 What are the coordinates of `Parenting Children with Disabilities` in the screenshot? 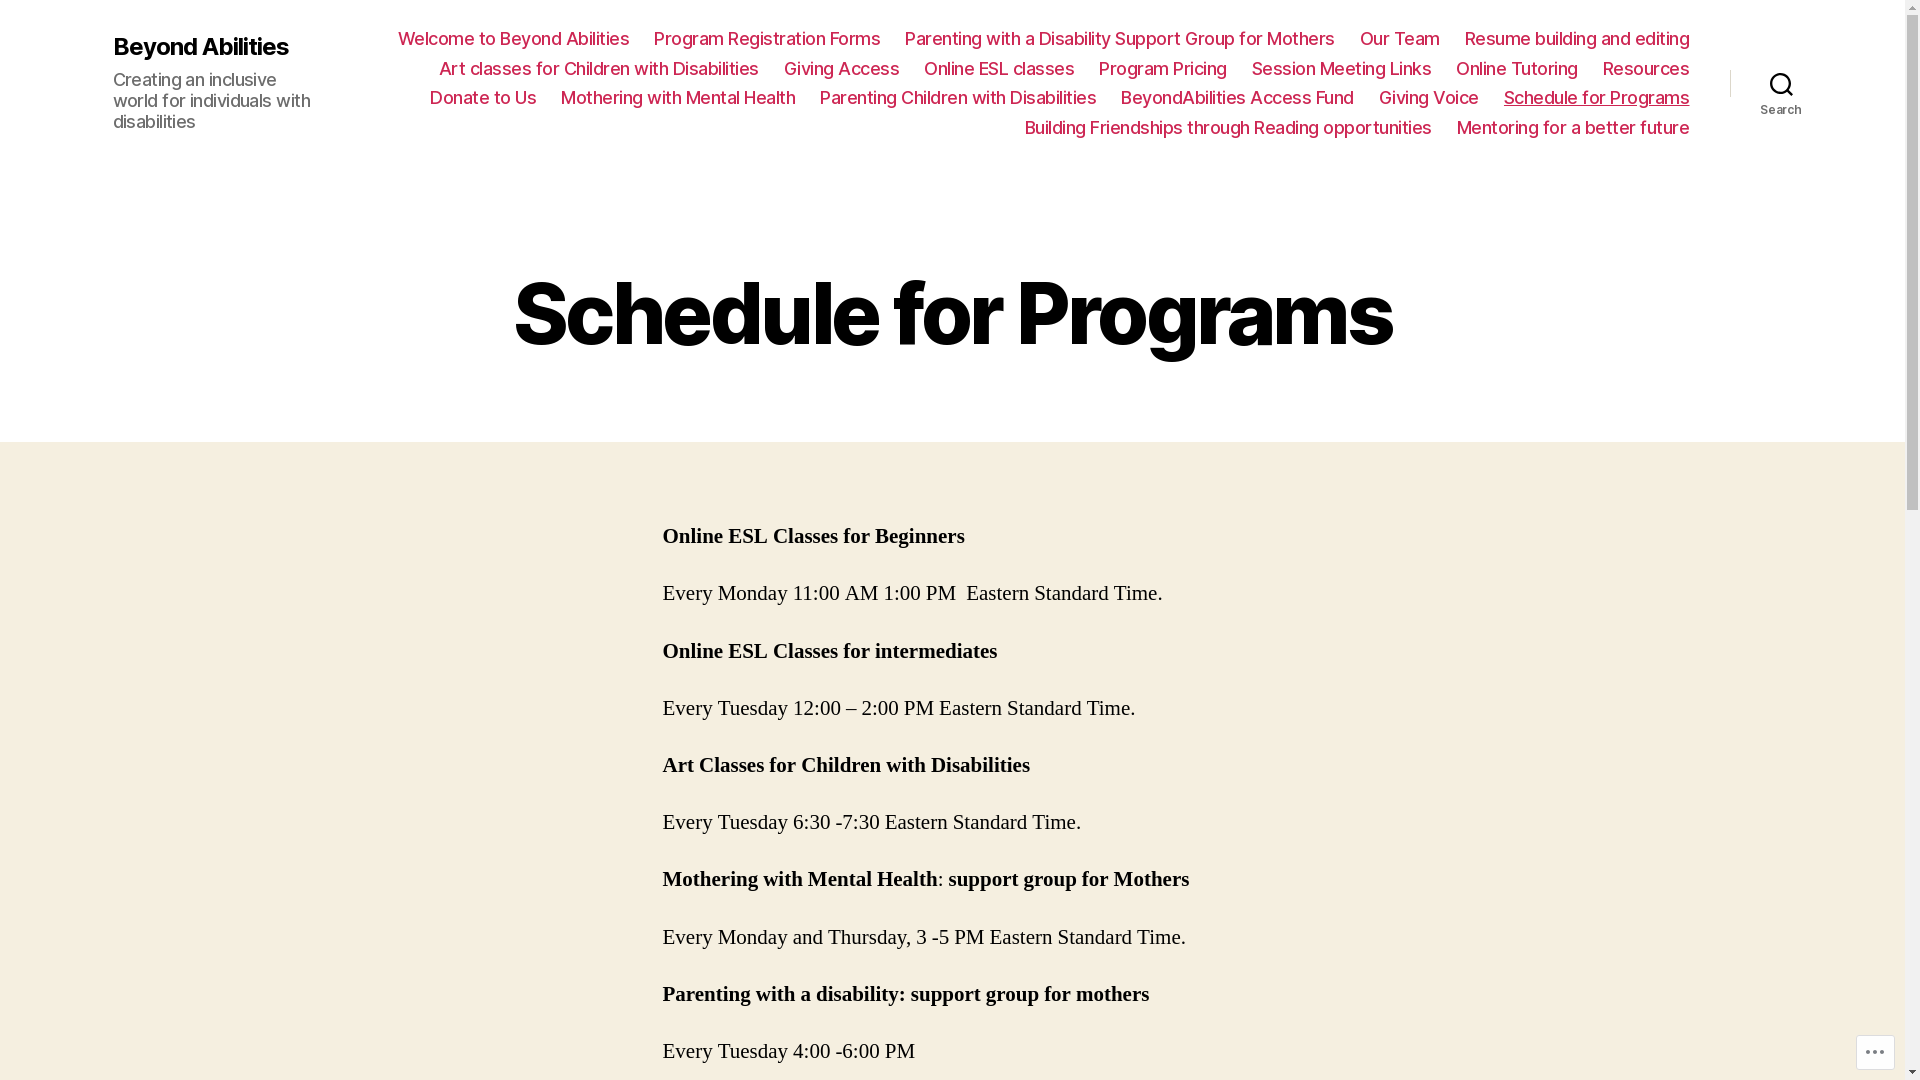 It's located at (958, 98).